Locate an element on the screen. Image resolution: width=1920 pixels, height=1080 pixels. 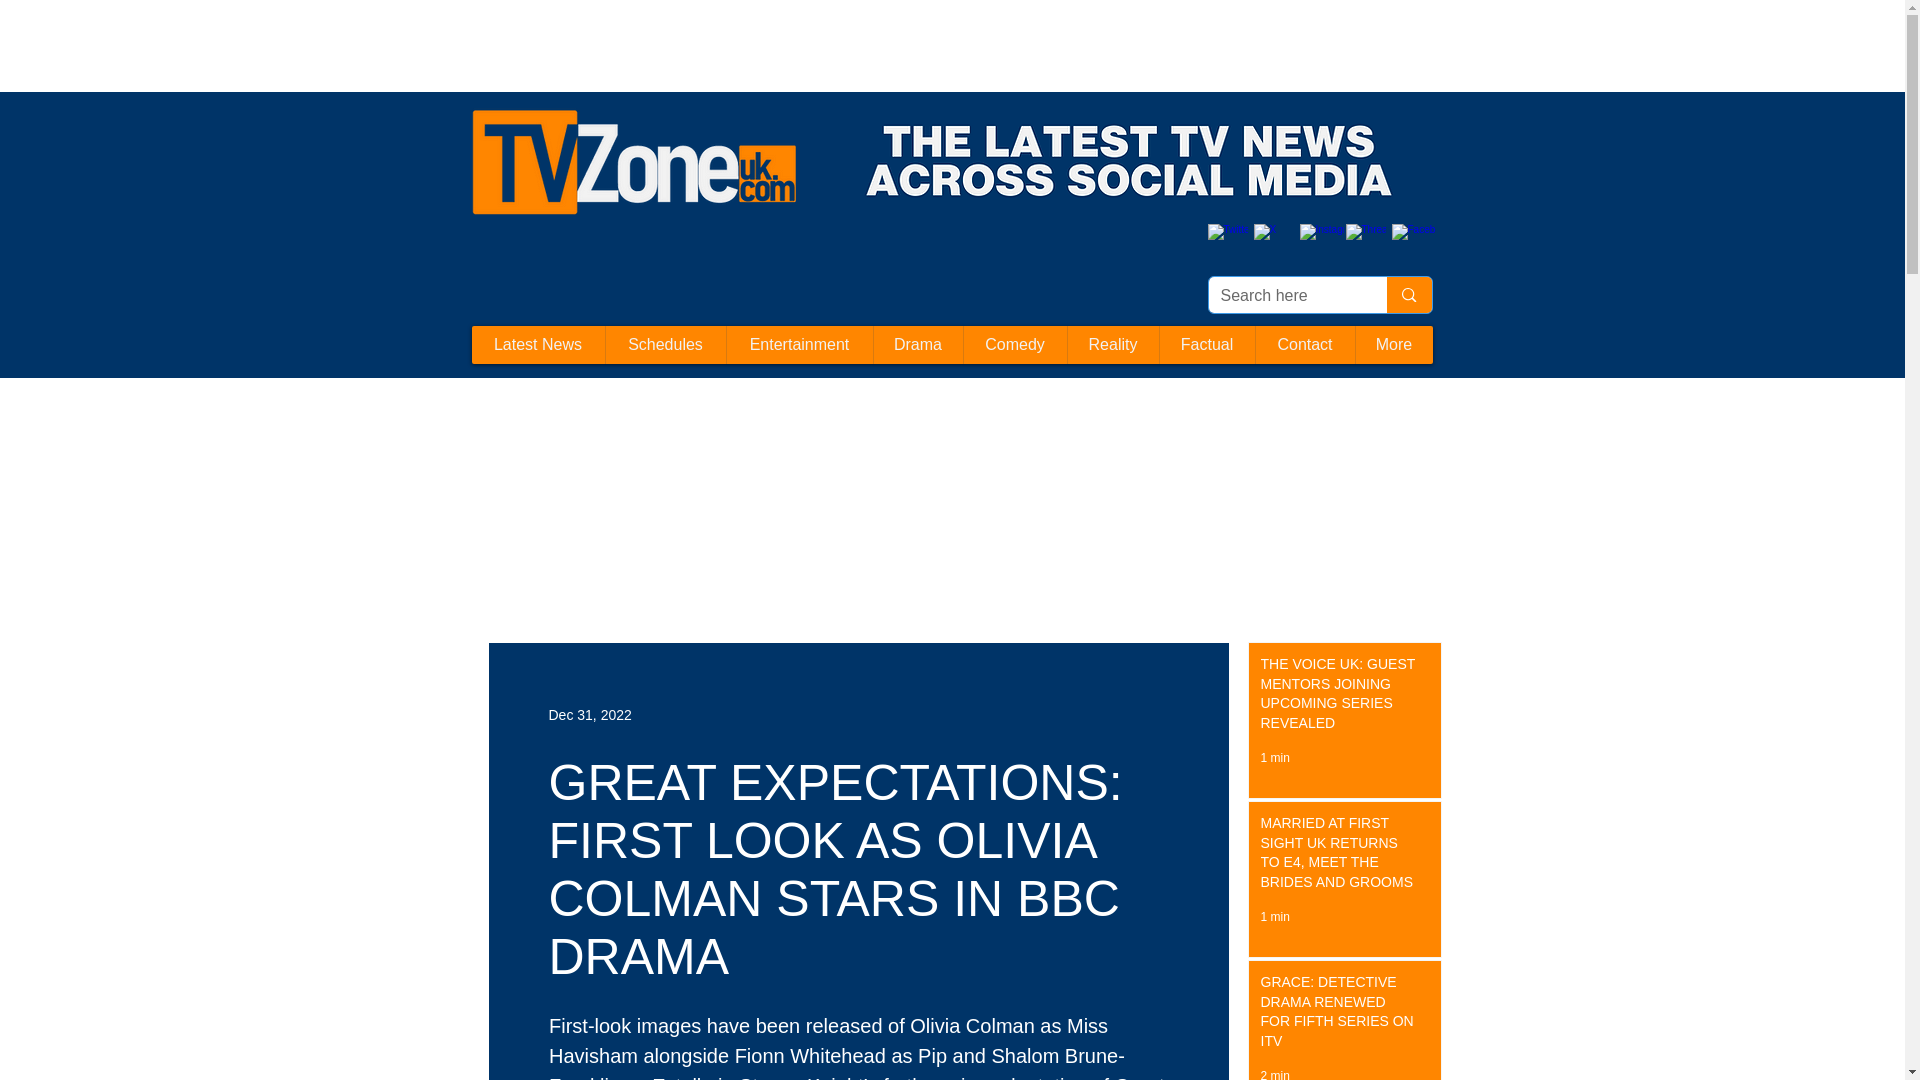
Dec 31, 2022 is located at coordinates (589, 714).